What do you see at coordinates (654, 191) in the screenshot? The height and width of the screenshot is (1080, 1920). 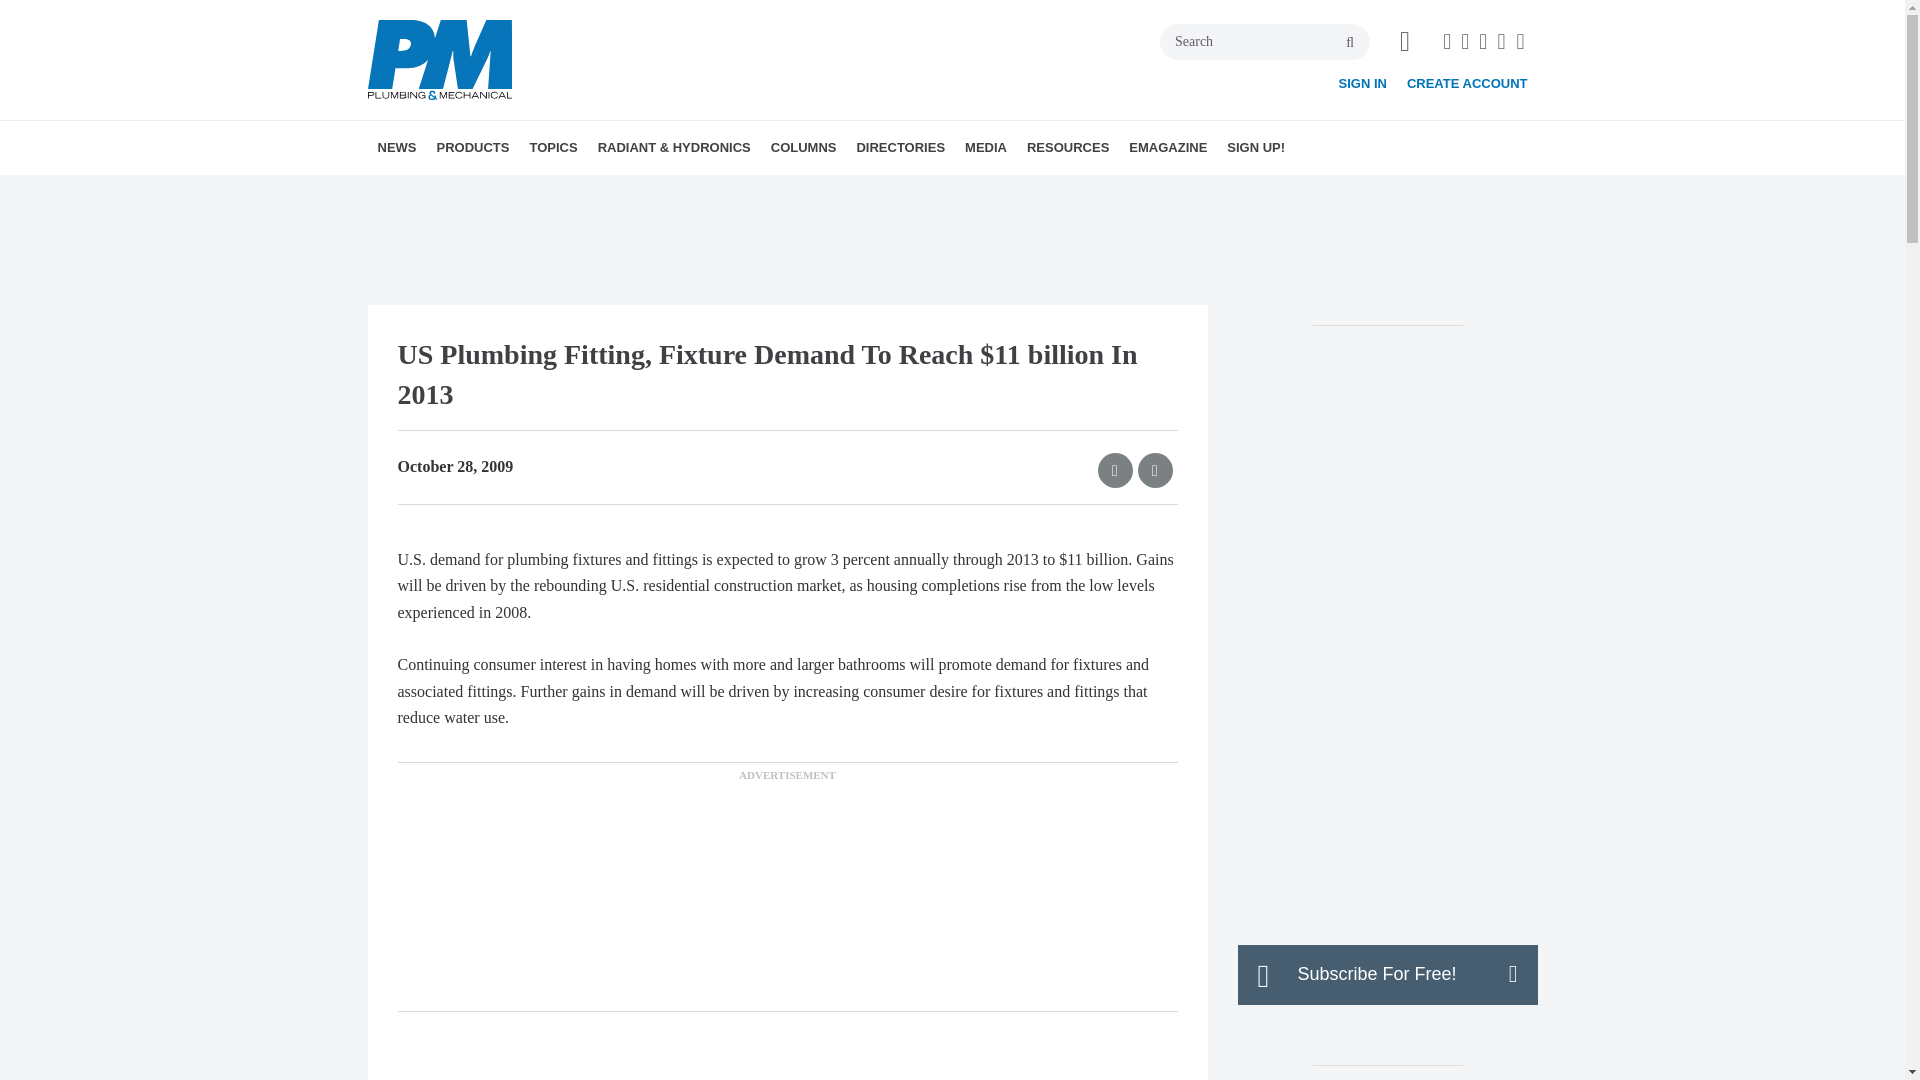 I see `BUSINESS MANAGEMENT` at bounding box center [654, 191].